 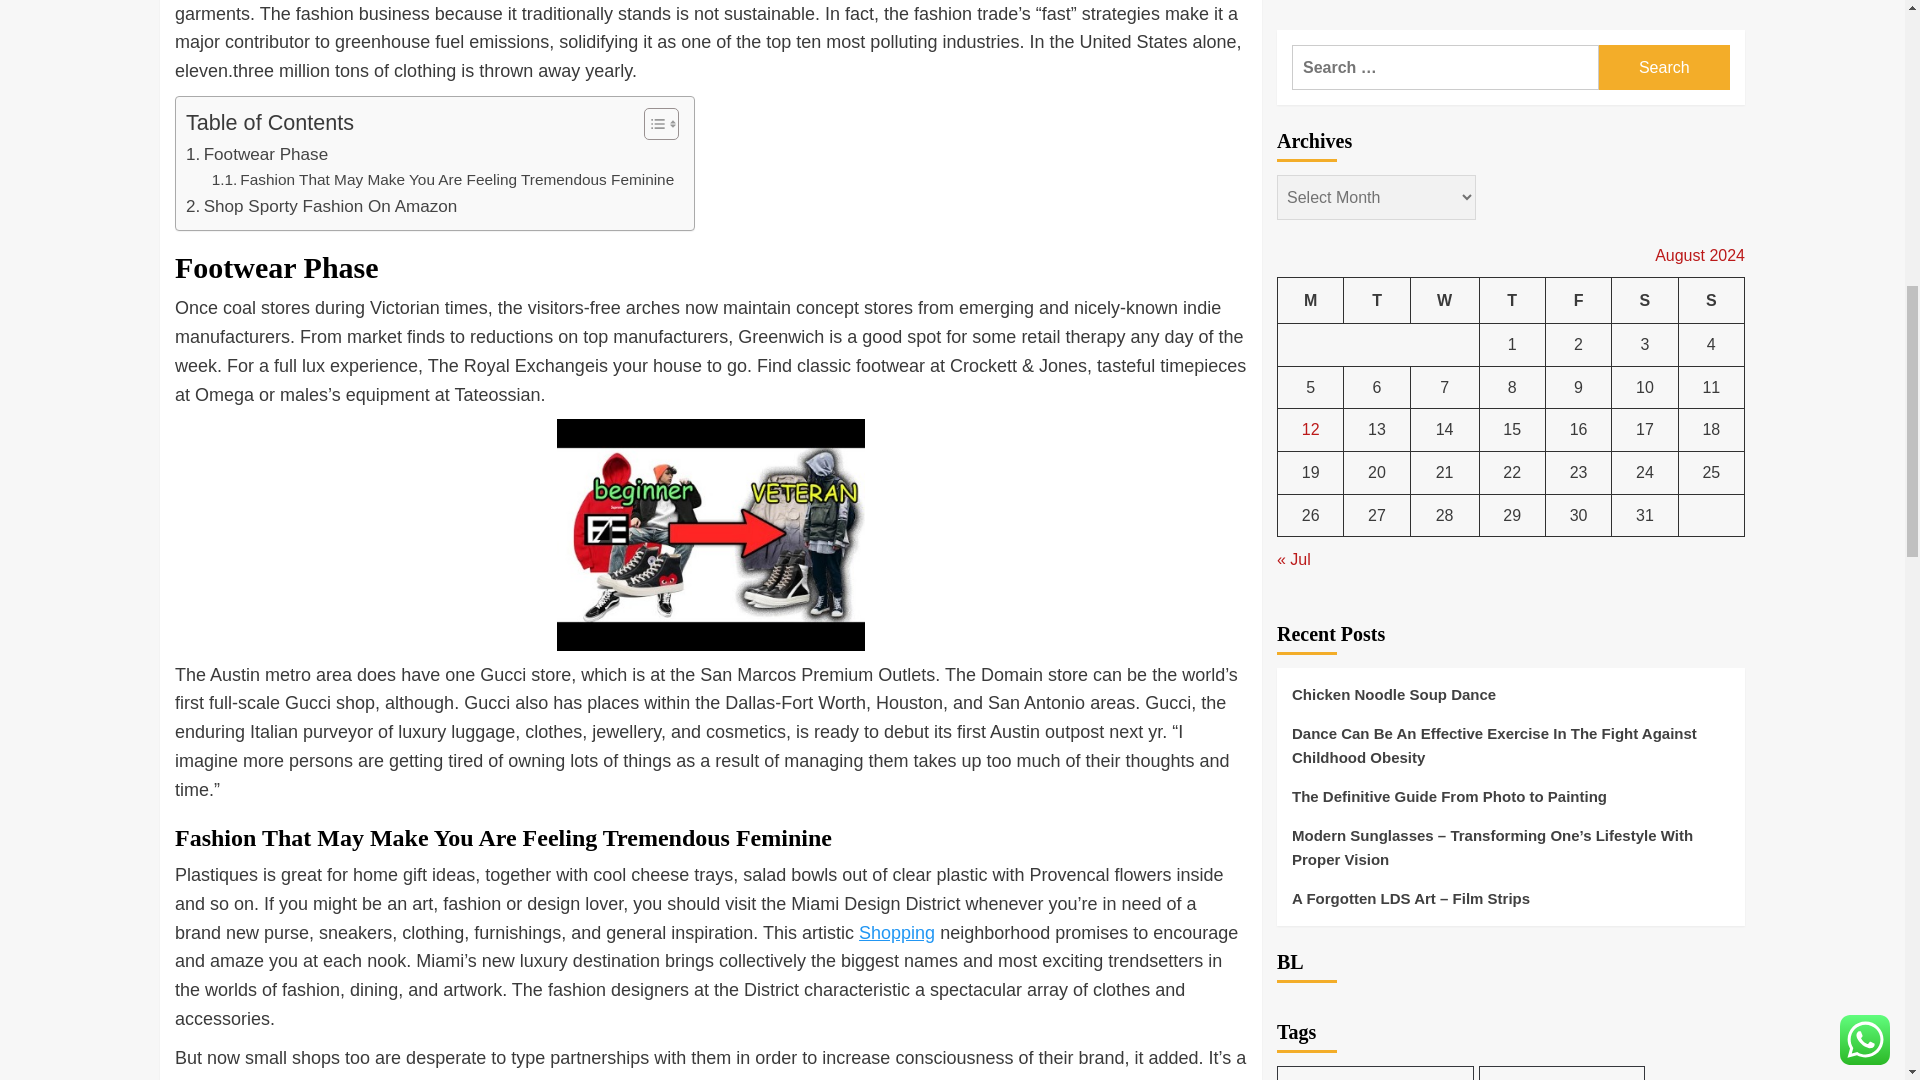 What do you see at coordinates (257, 154) in the screenshot?
I see `Footwear Phase` at bounding box center [257, 154].